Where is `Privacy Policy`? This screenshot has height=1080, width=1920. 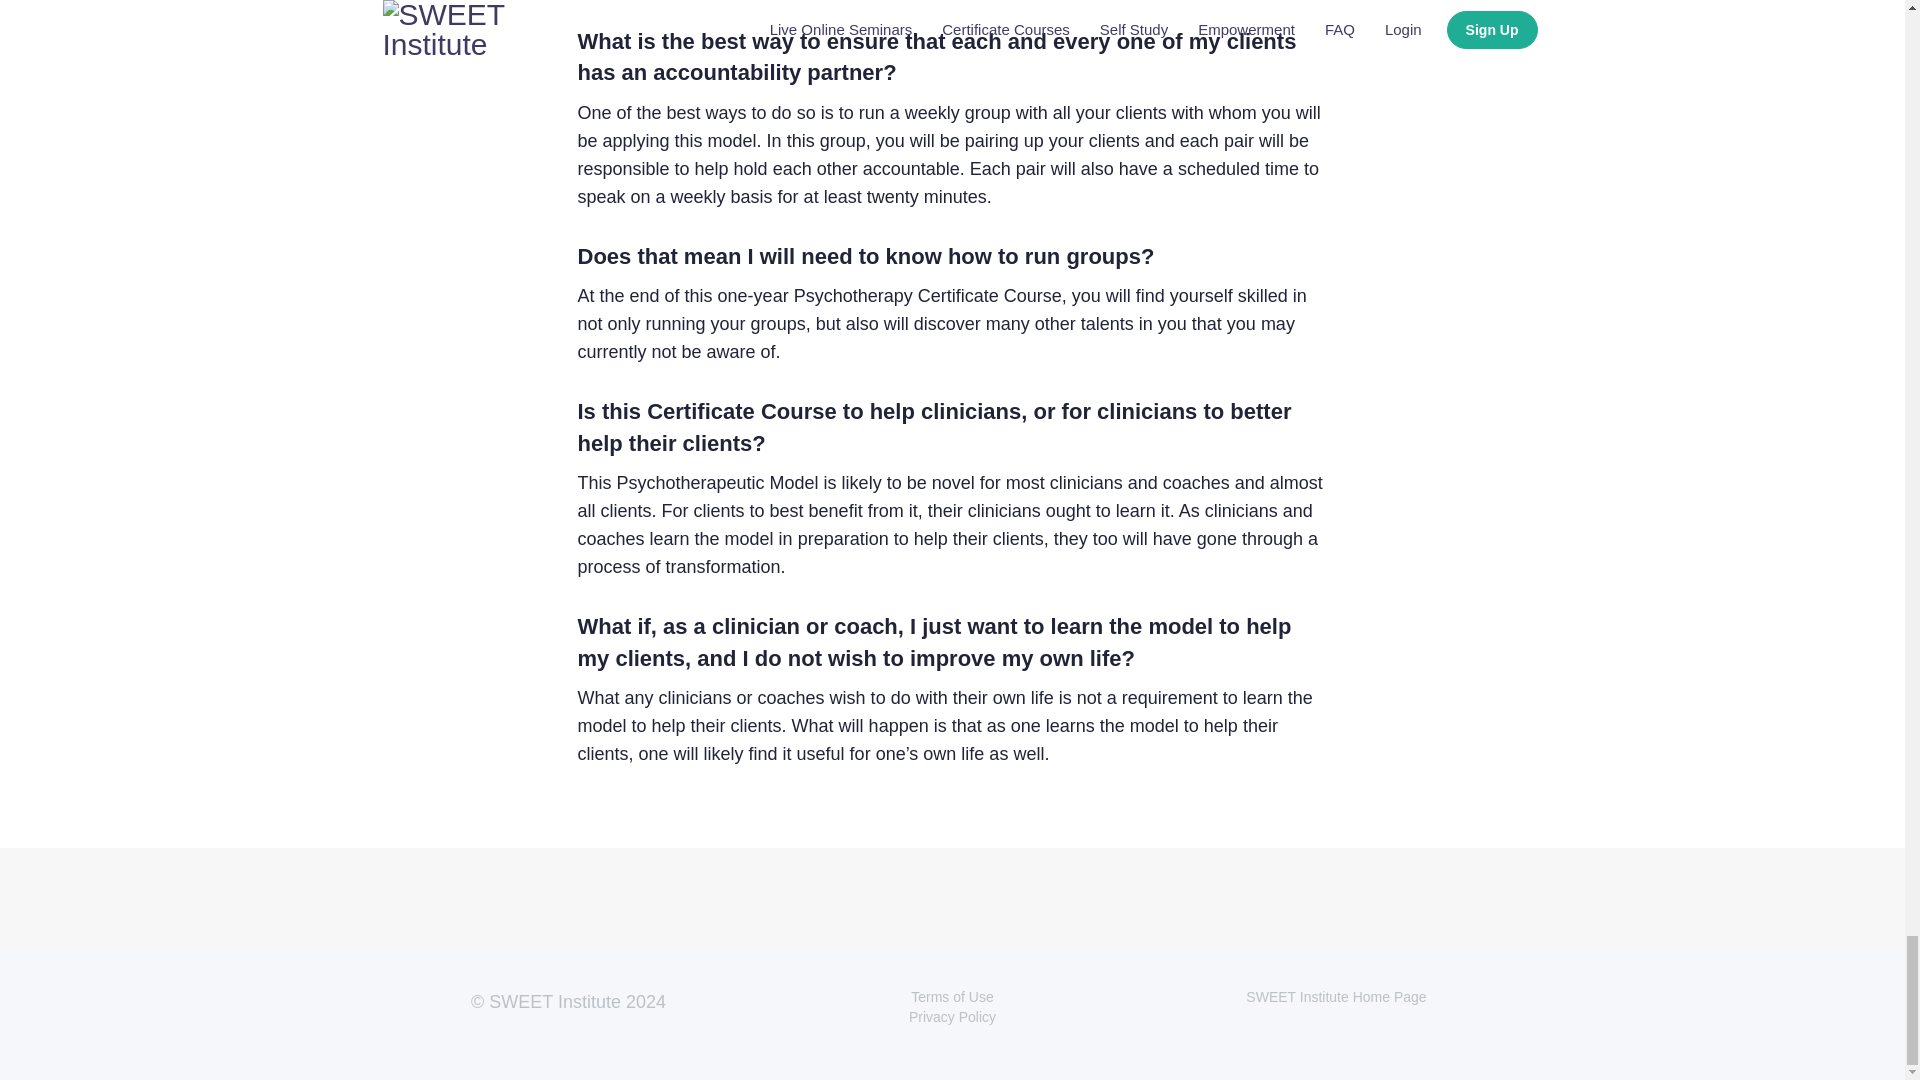
Privacy Policy is located at coordinates (952, 1016).